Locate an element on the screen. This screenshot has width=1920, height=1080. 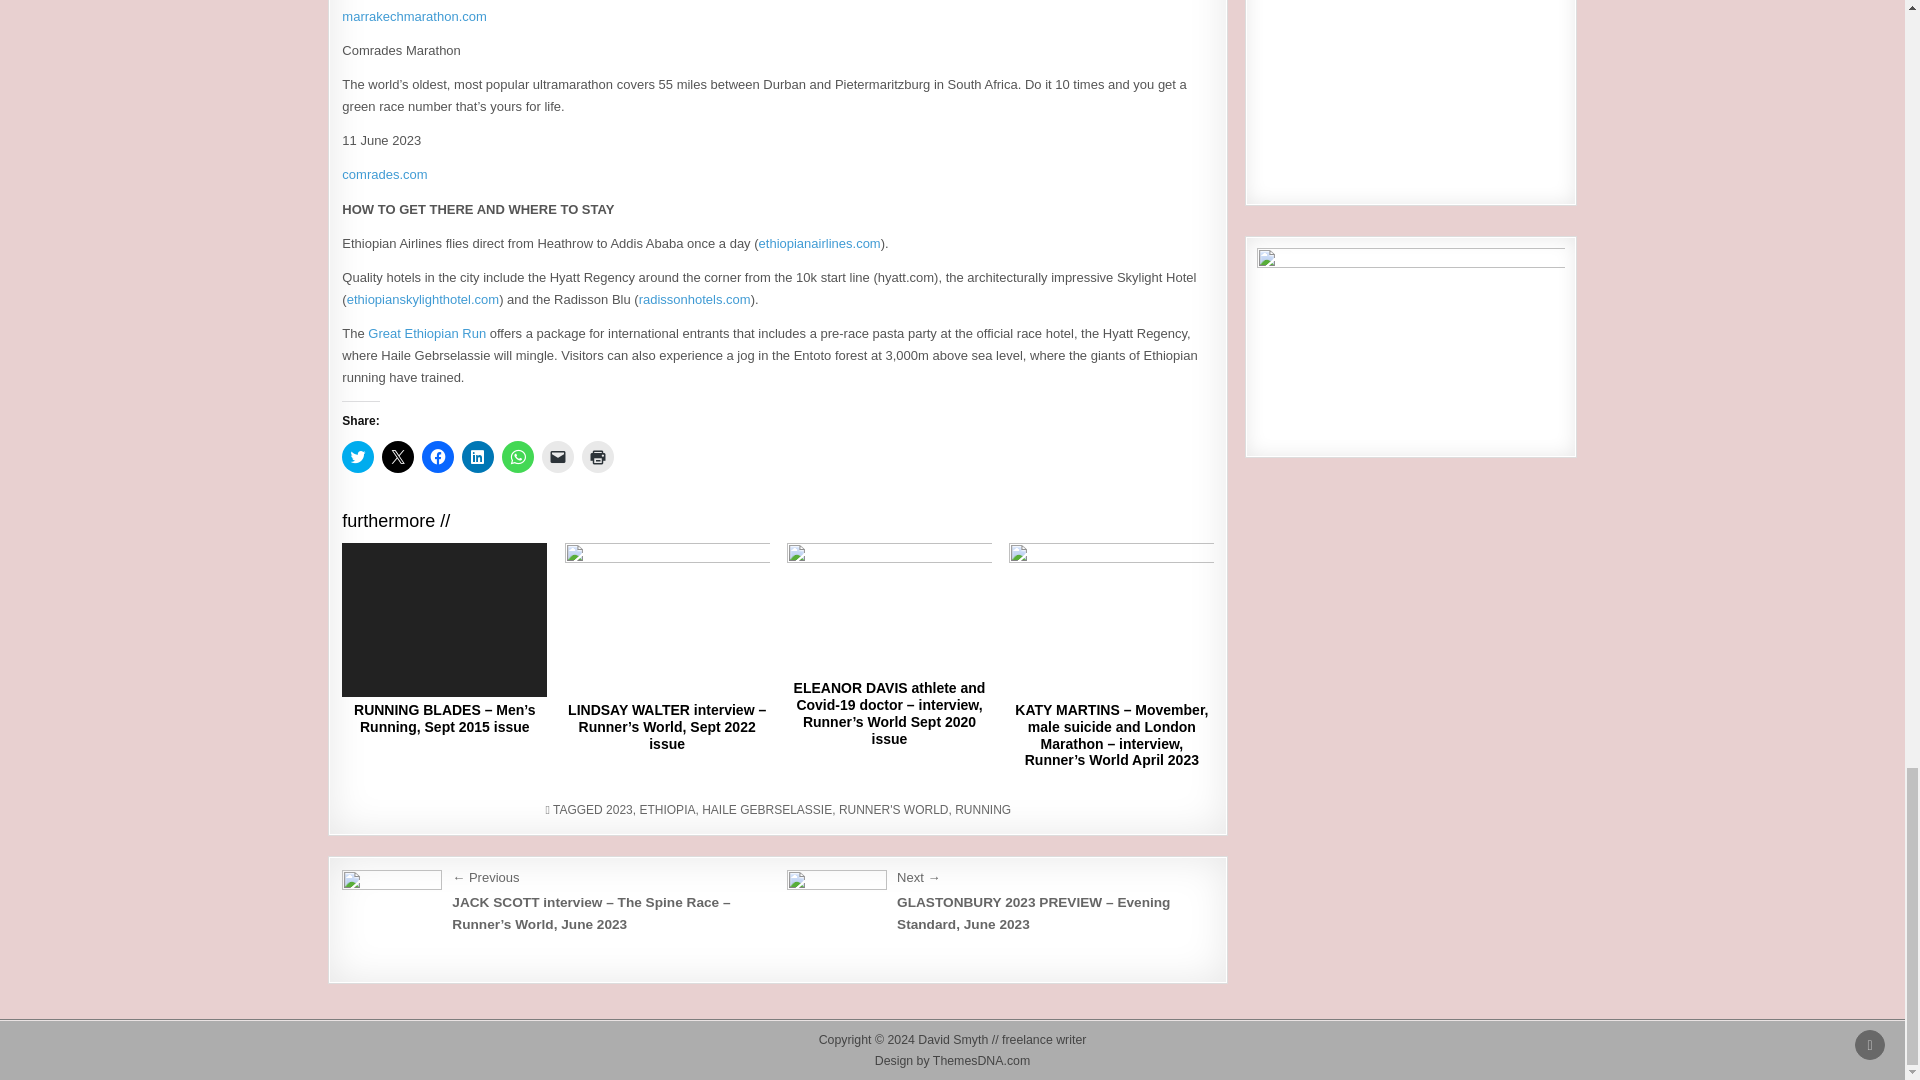
Great Ethiopian Run is located at coordinates (426, 334).